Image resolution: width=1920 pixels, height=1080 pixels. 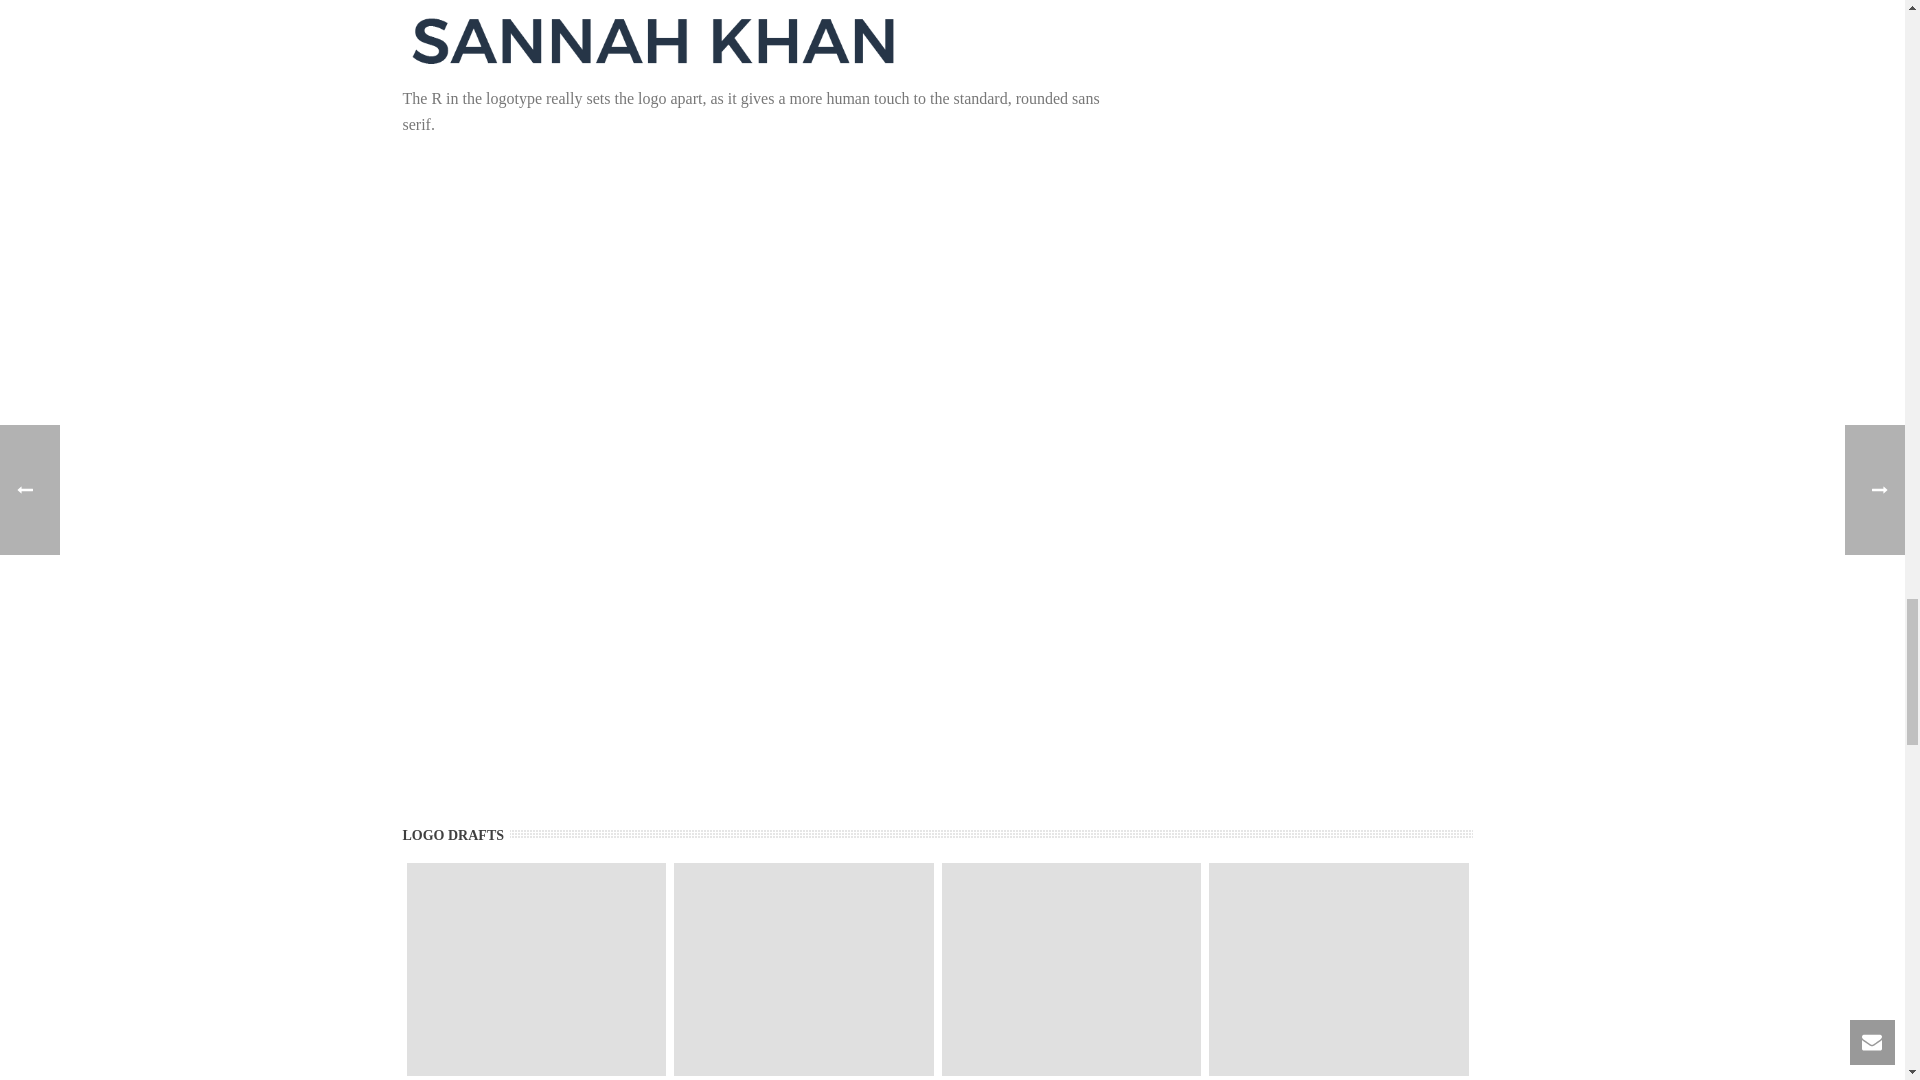 What do you see at coordinates (1338, 968) in the screenshot?
I see `too-rigid` at bounding box center [1338, 968].